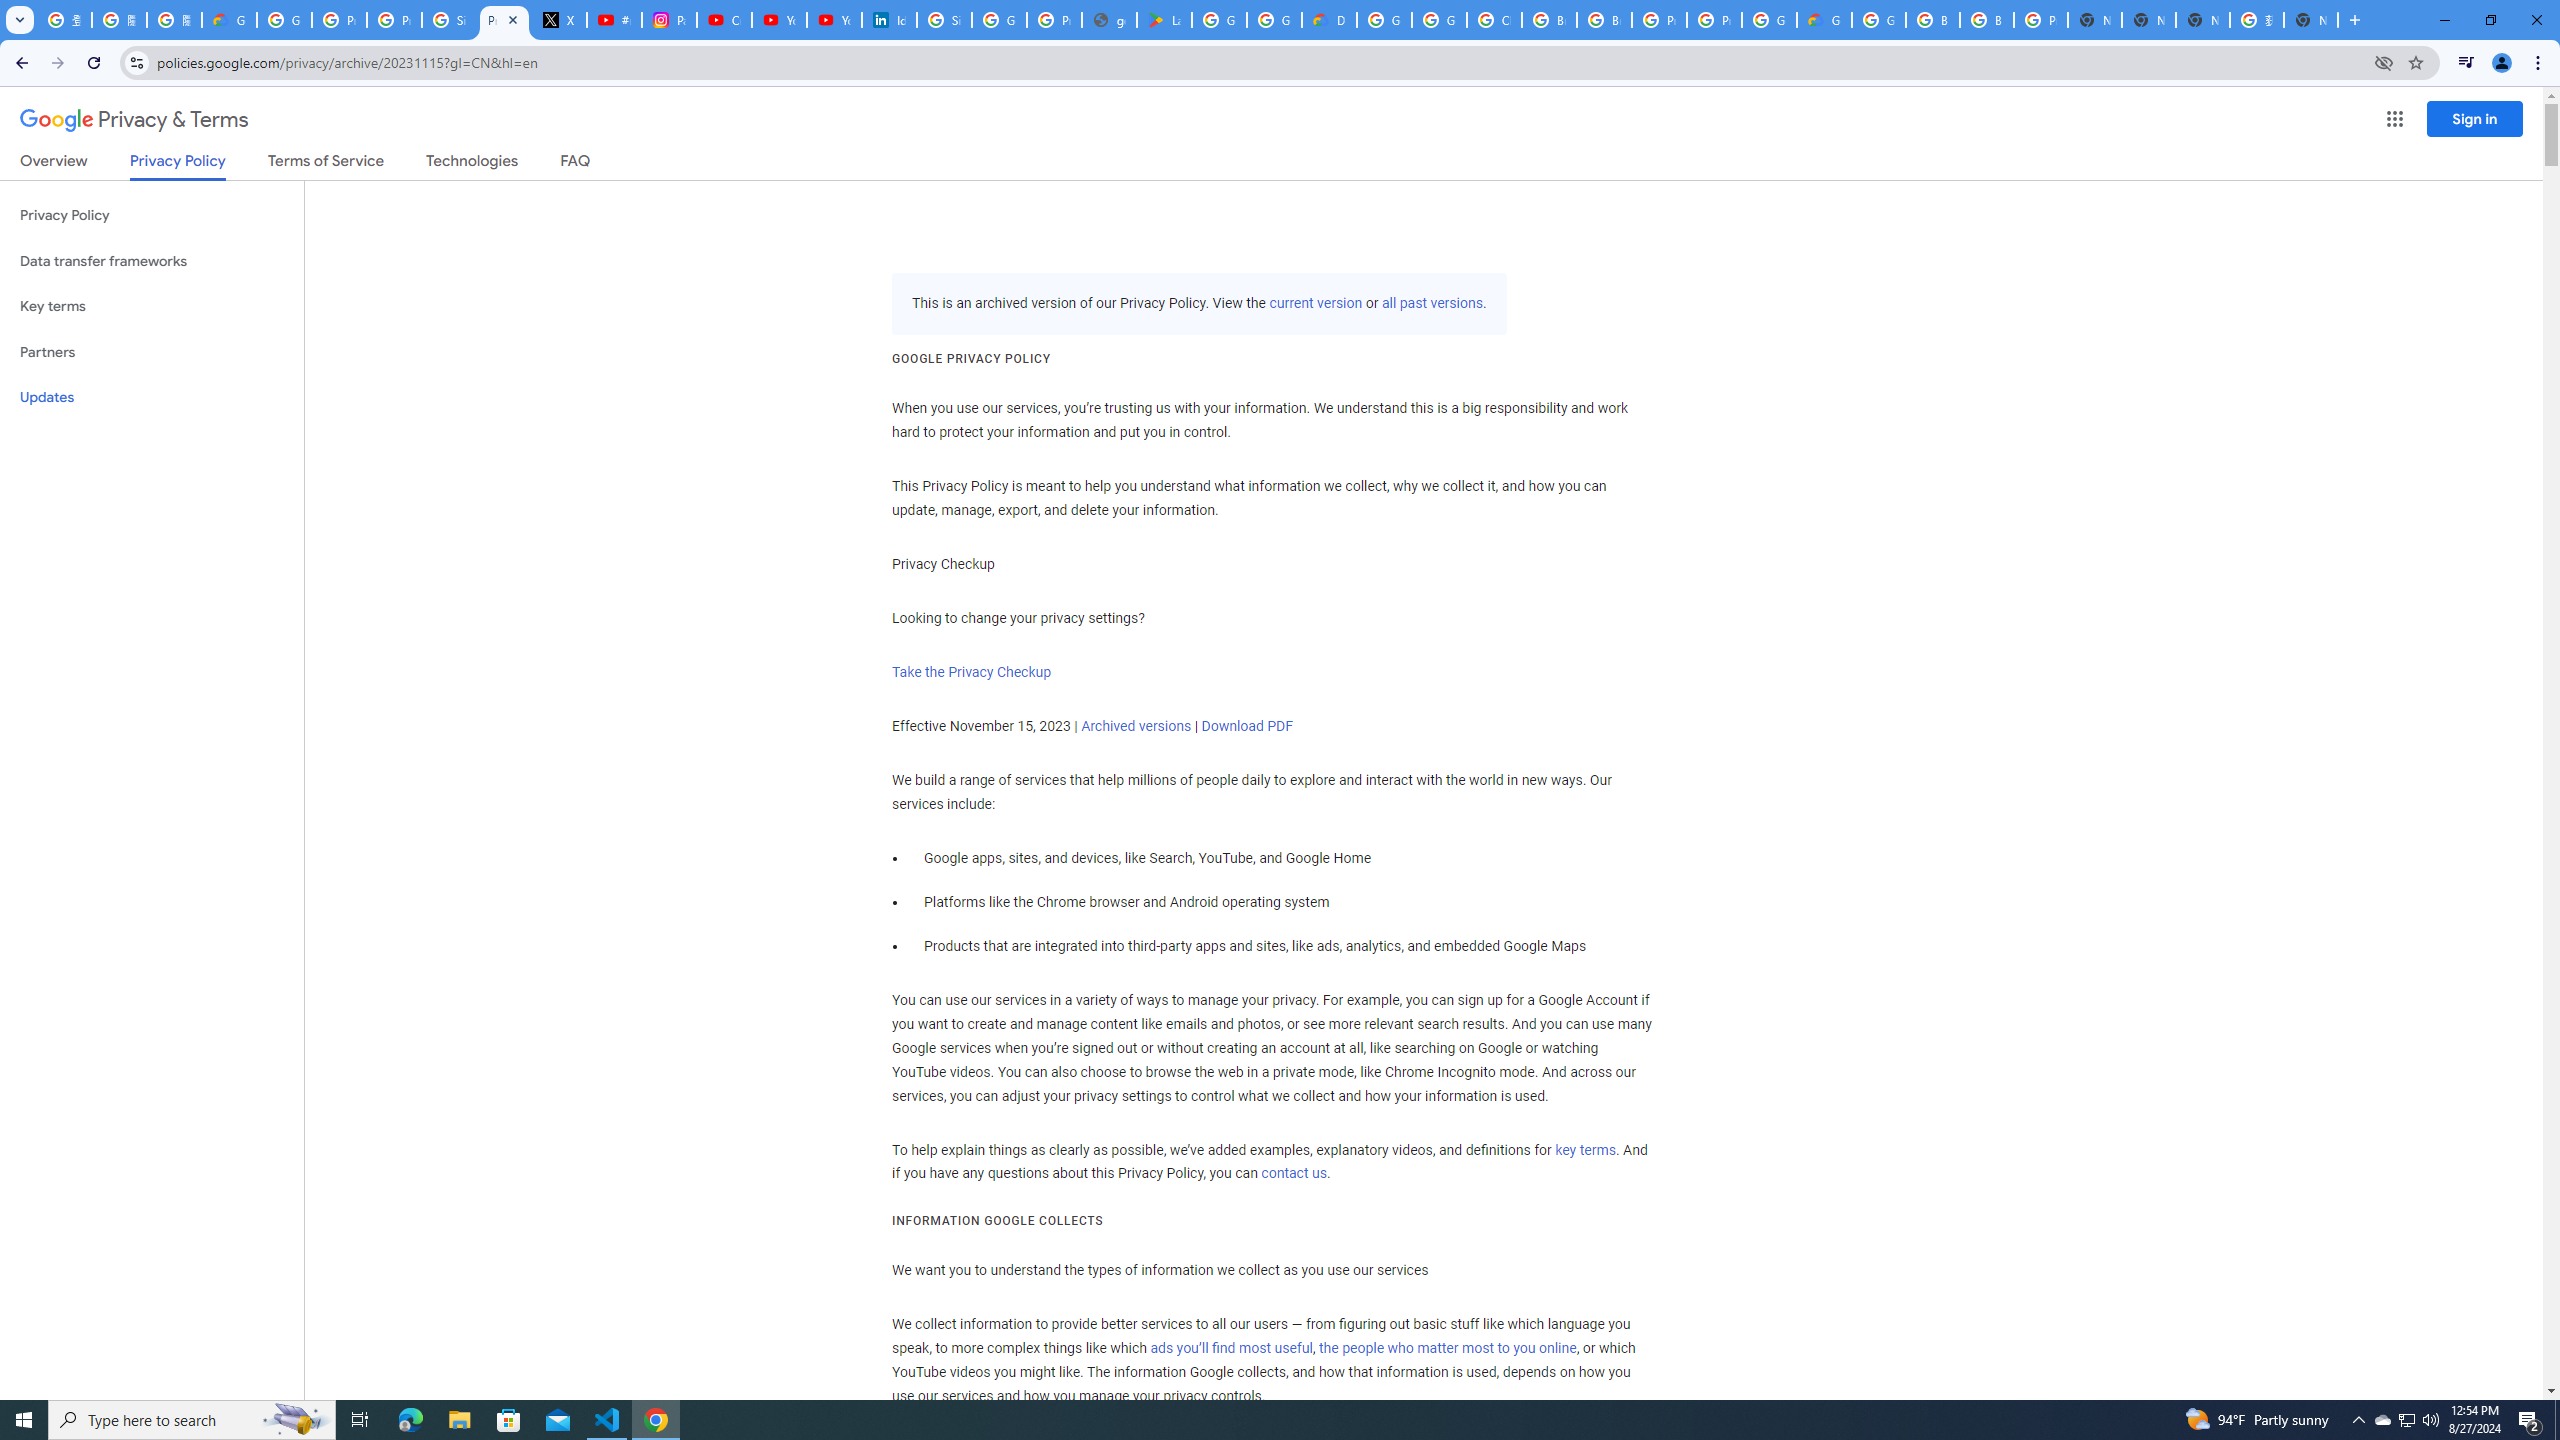 This screenshot has height=1440, width=2560. Describe the element at coordinates (1932, 20) in the screenshot. I see `Browse Chrome as a guest - Computer - Google Chrome Help` at that location.